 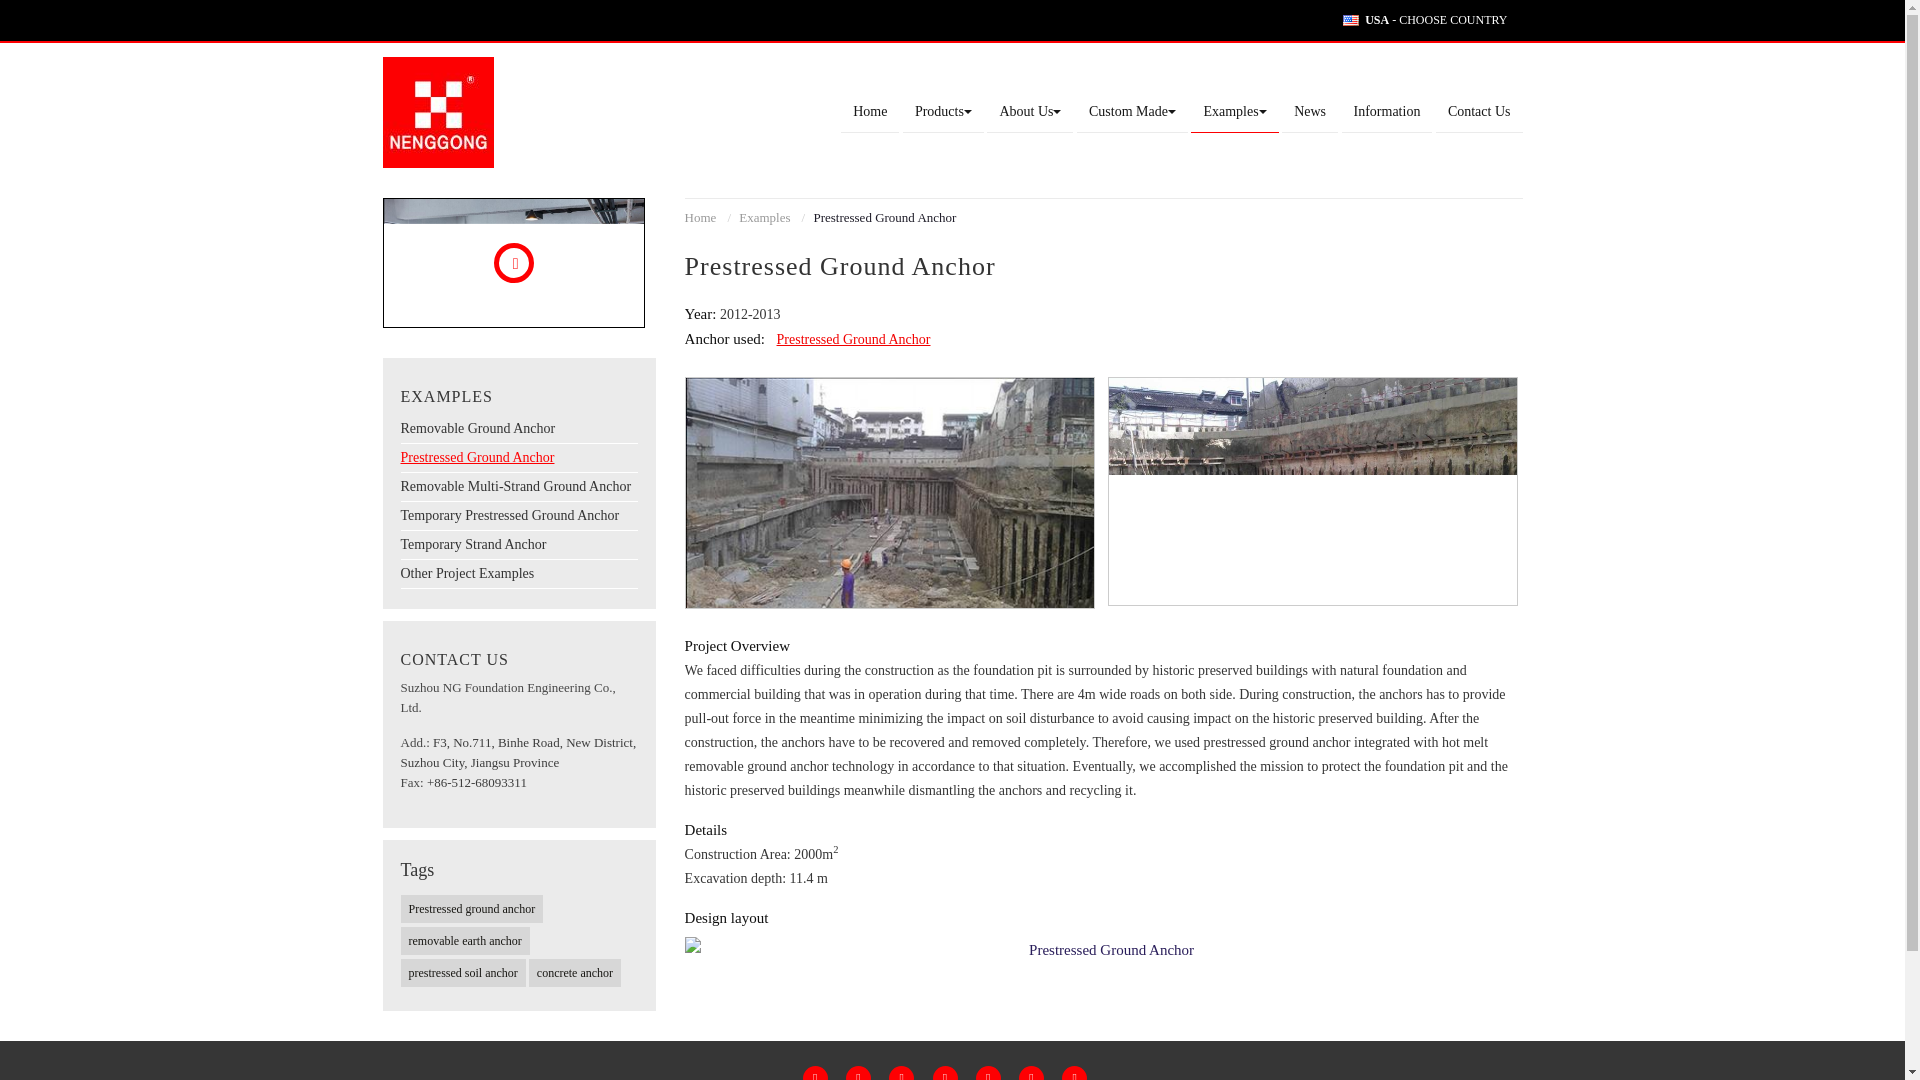 What do you see at coordinates (518, 516) in the screenshot?
I see `Temporary Prestressed Ground Anchor` at bounding box center [518, 516].